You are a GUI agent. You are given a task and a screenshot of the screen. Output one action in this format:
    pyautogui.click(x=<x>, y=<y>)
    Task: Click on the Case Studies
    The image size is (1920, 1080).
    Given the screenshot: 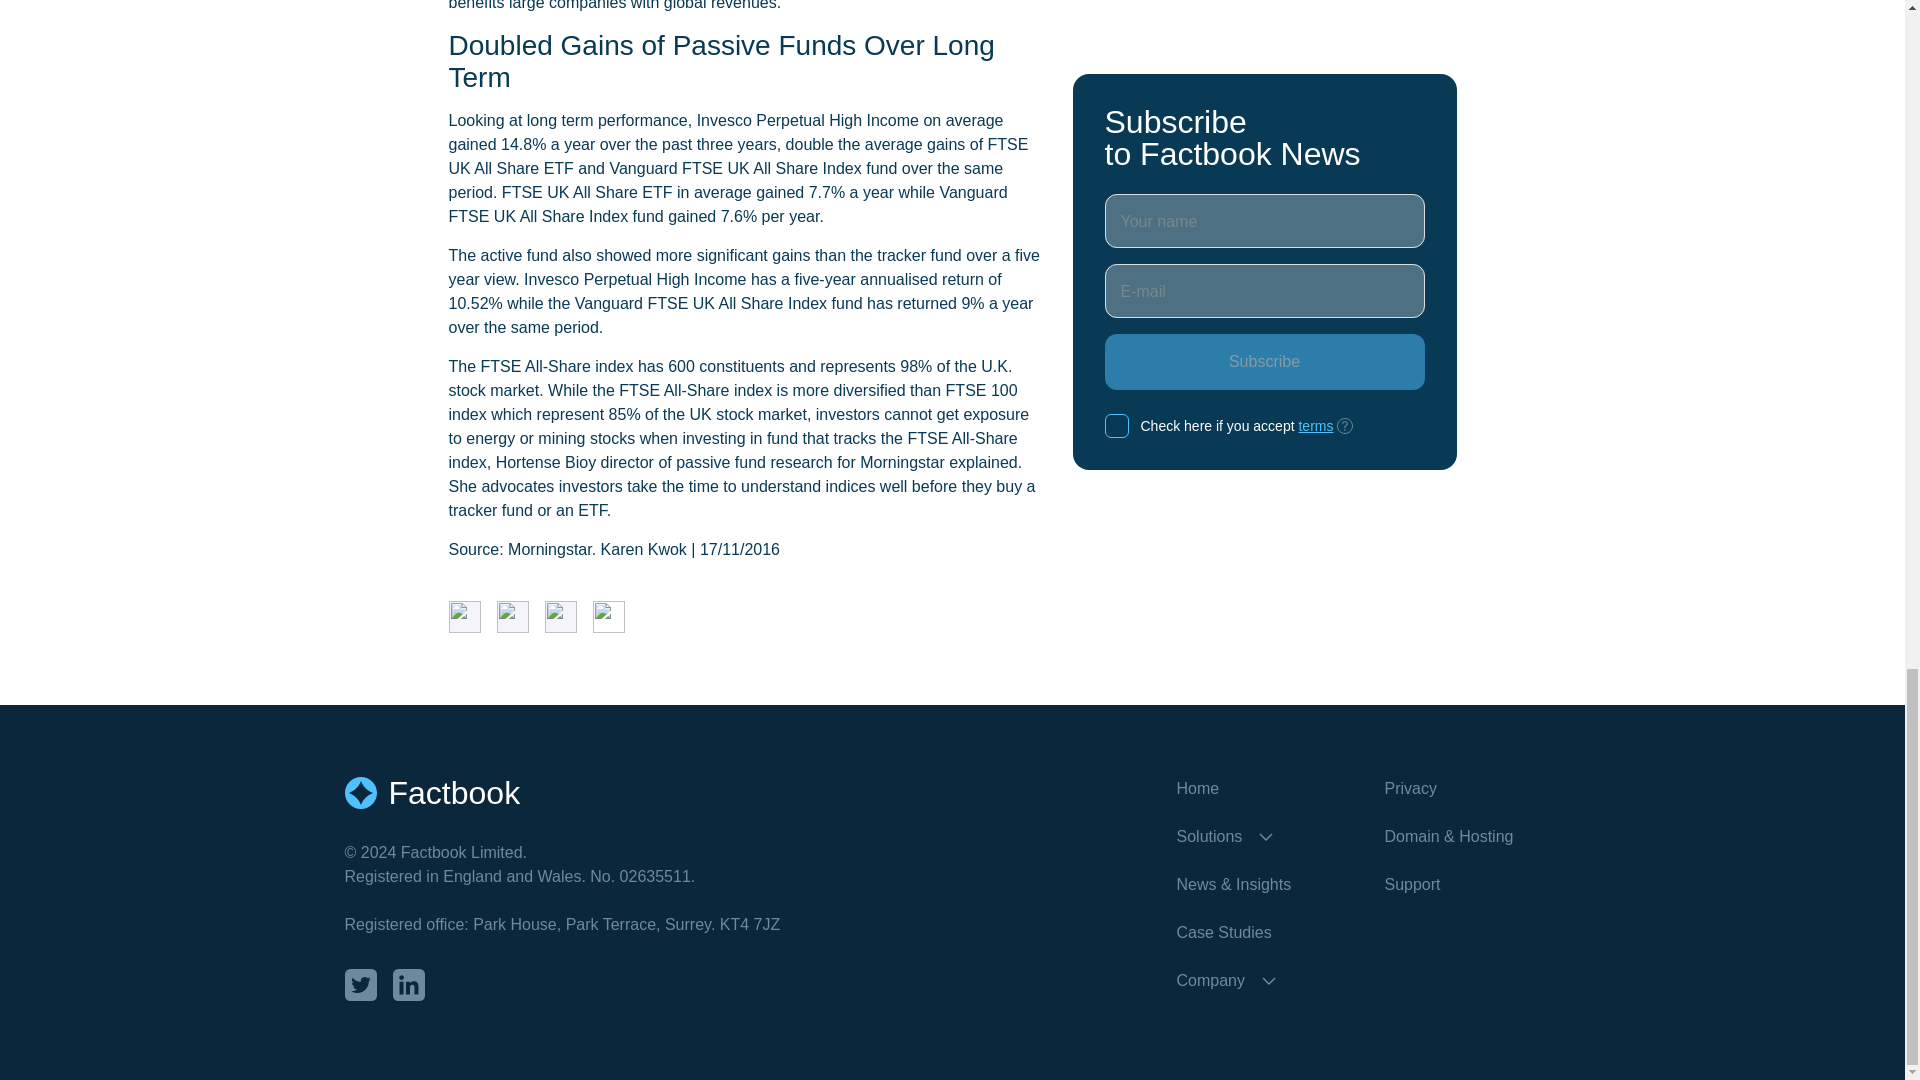 What is the action you would take?
    pyautogui.click(x=1263, y=933)
    